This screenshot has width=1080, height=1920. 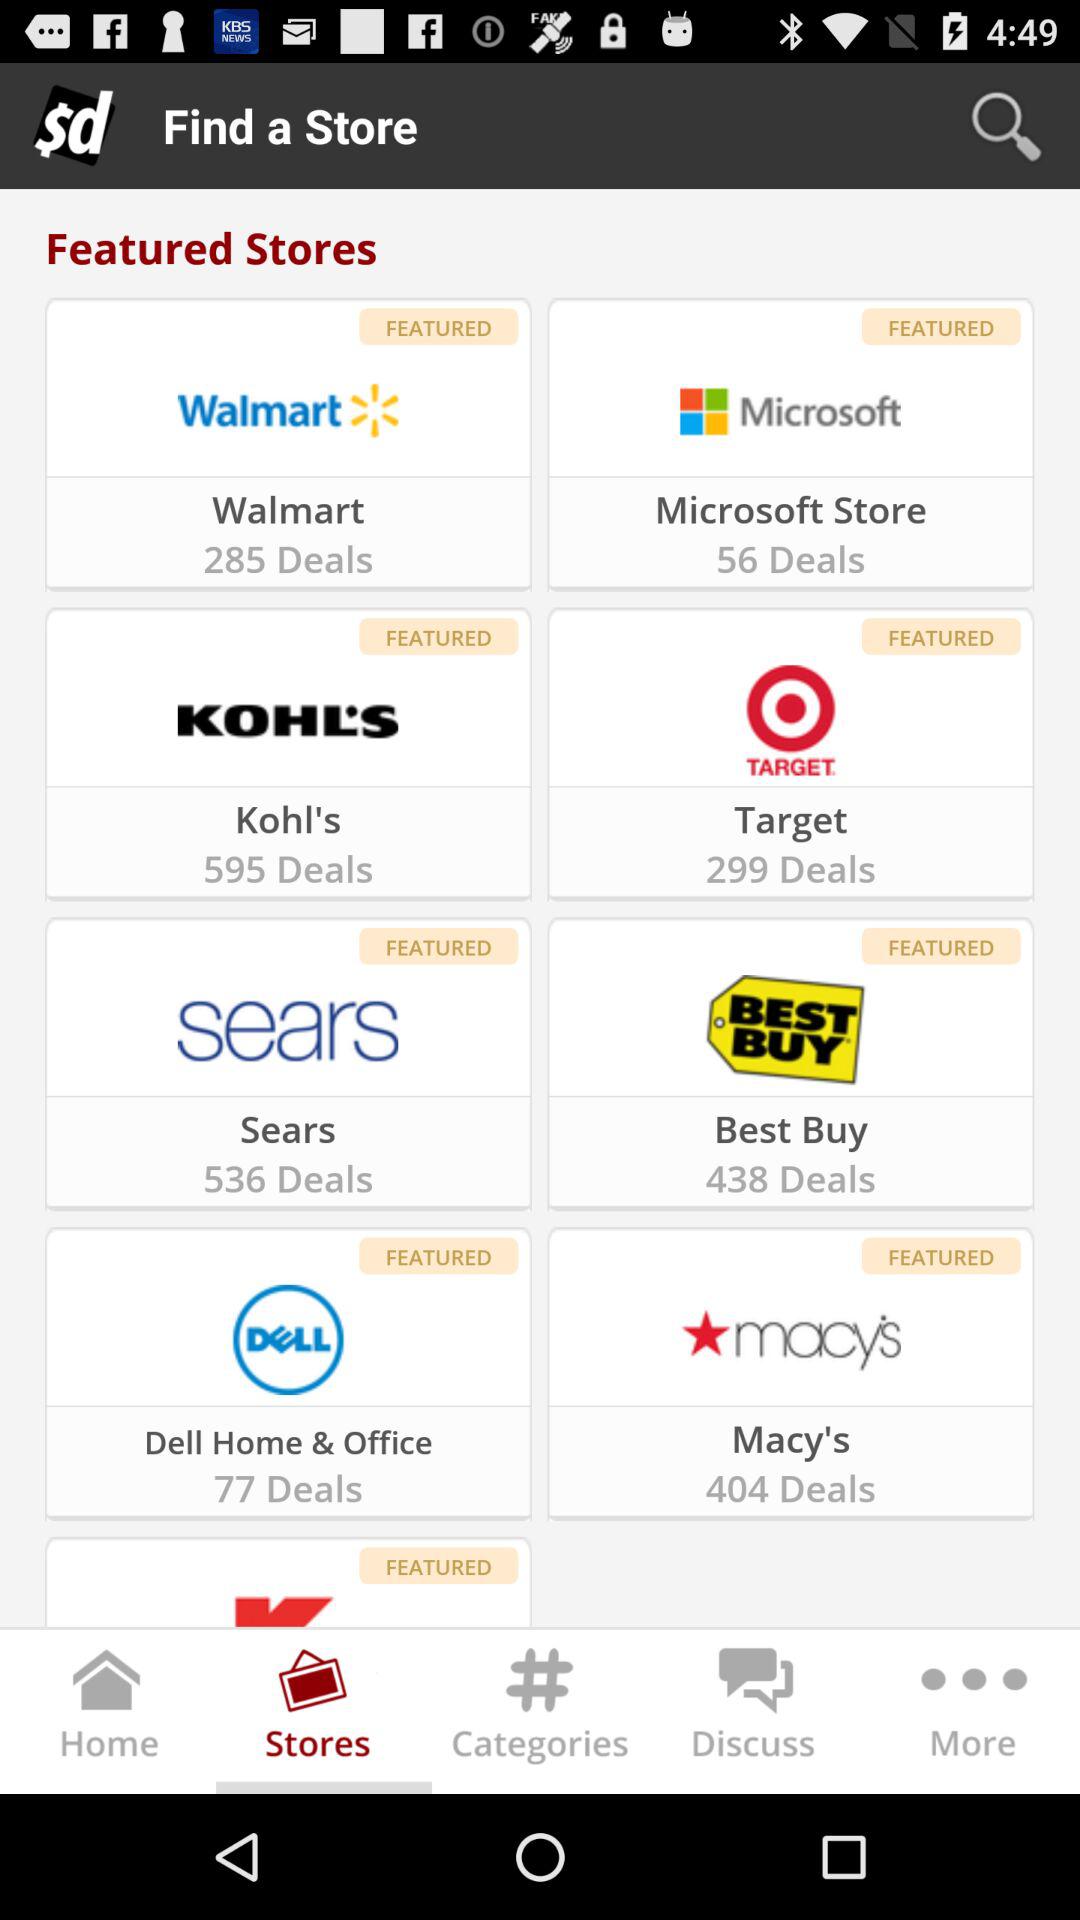 I want to click on search categories, so click(x=540, y=1716).